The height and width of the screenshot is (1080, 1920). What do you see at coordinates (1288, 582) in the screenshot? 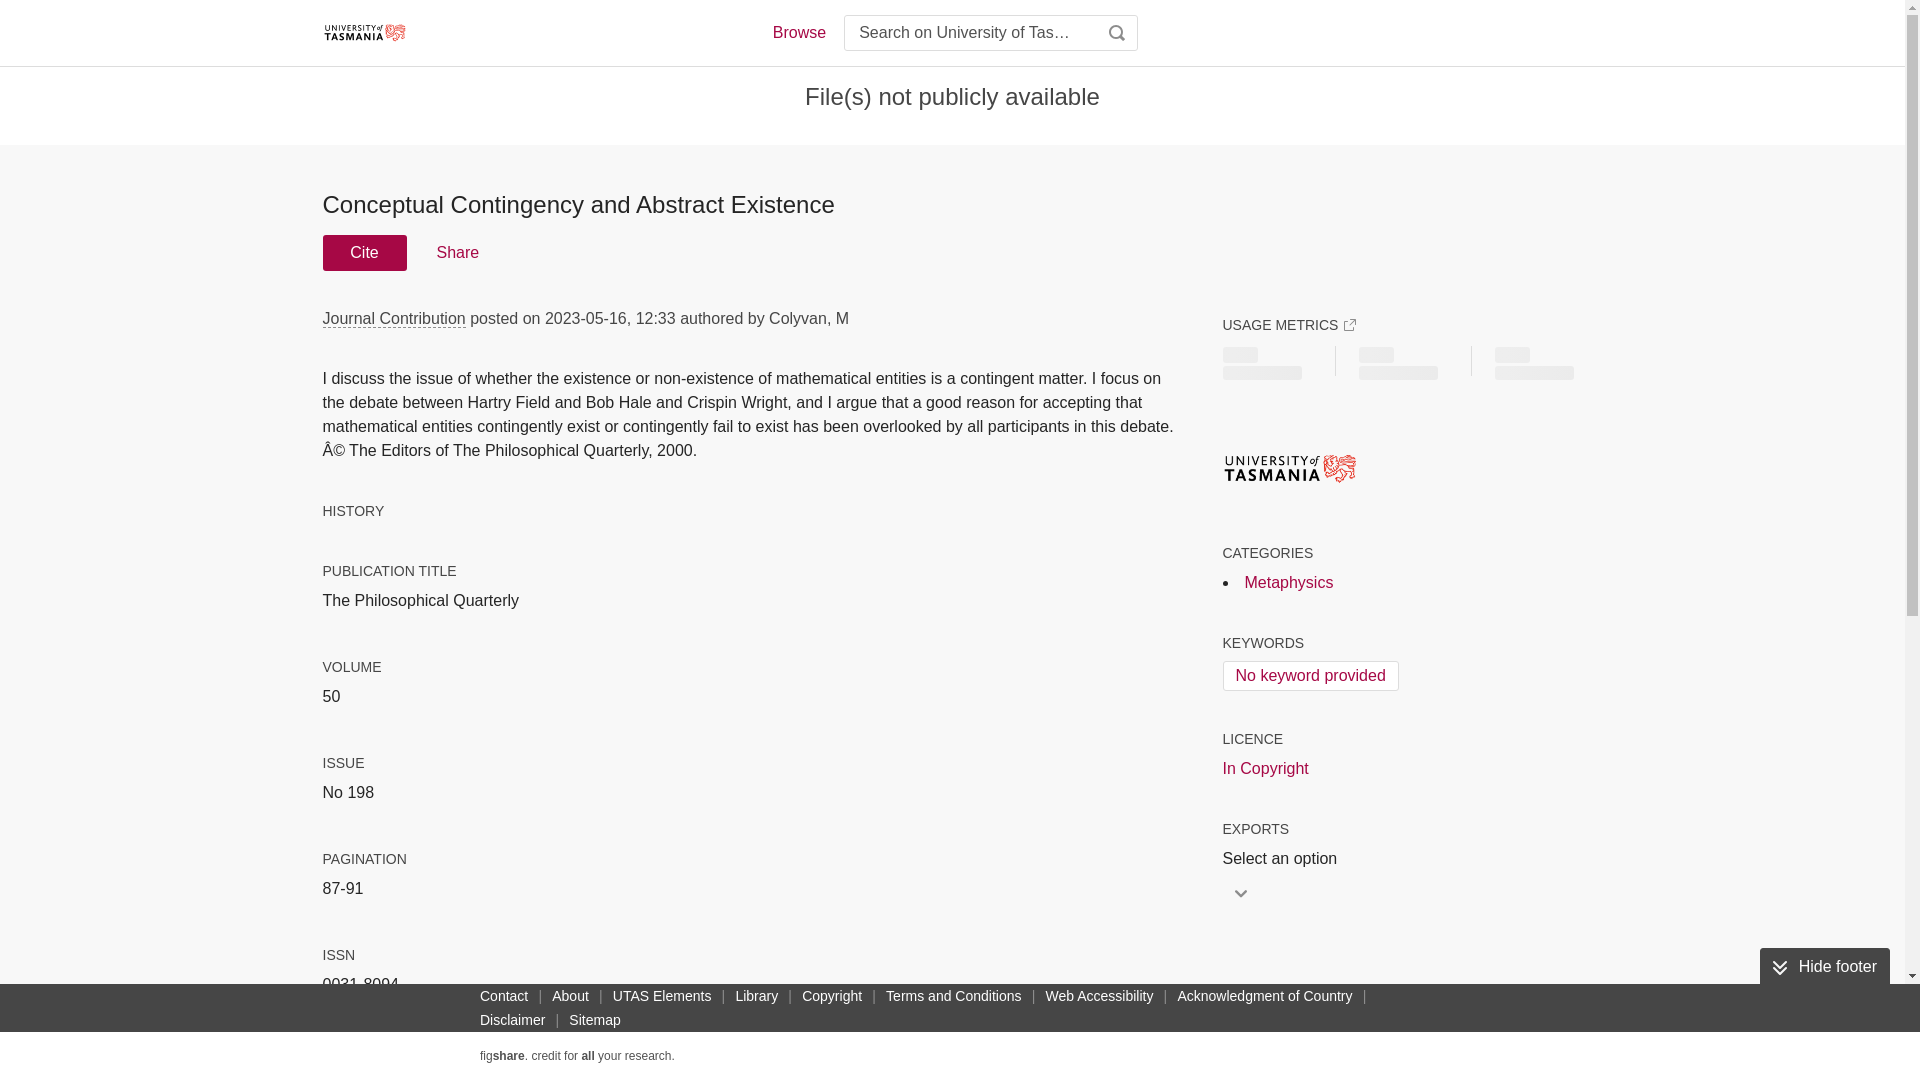
I see `Metaphysics` at bounding box center [1288, 582].